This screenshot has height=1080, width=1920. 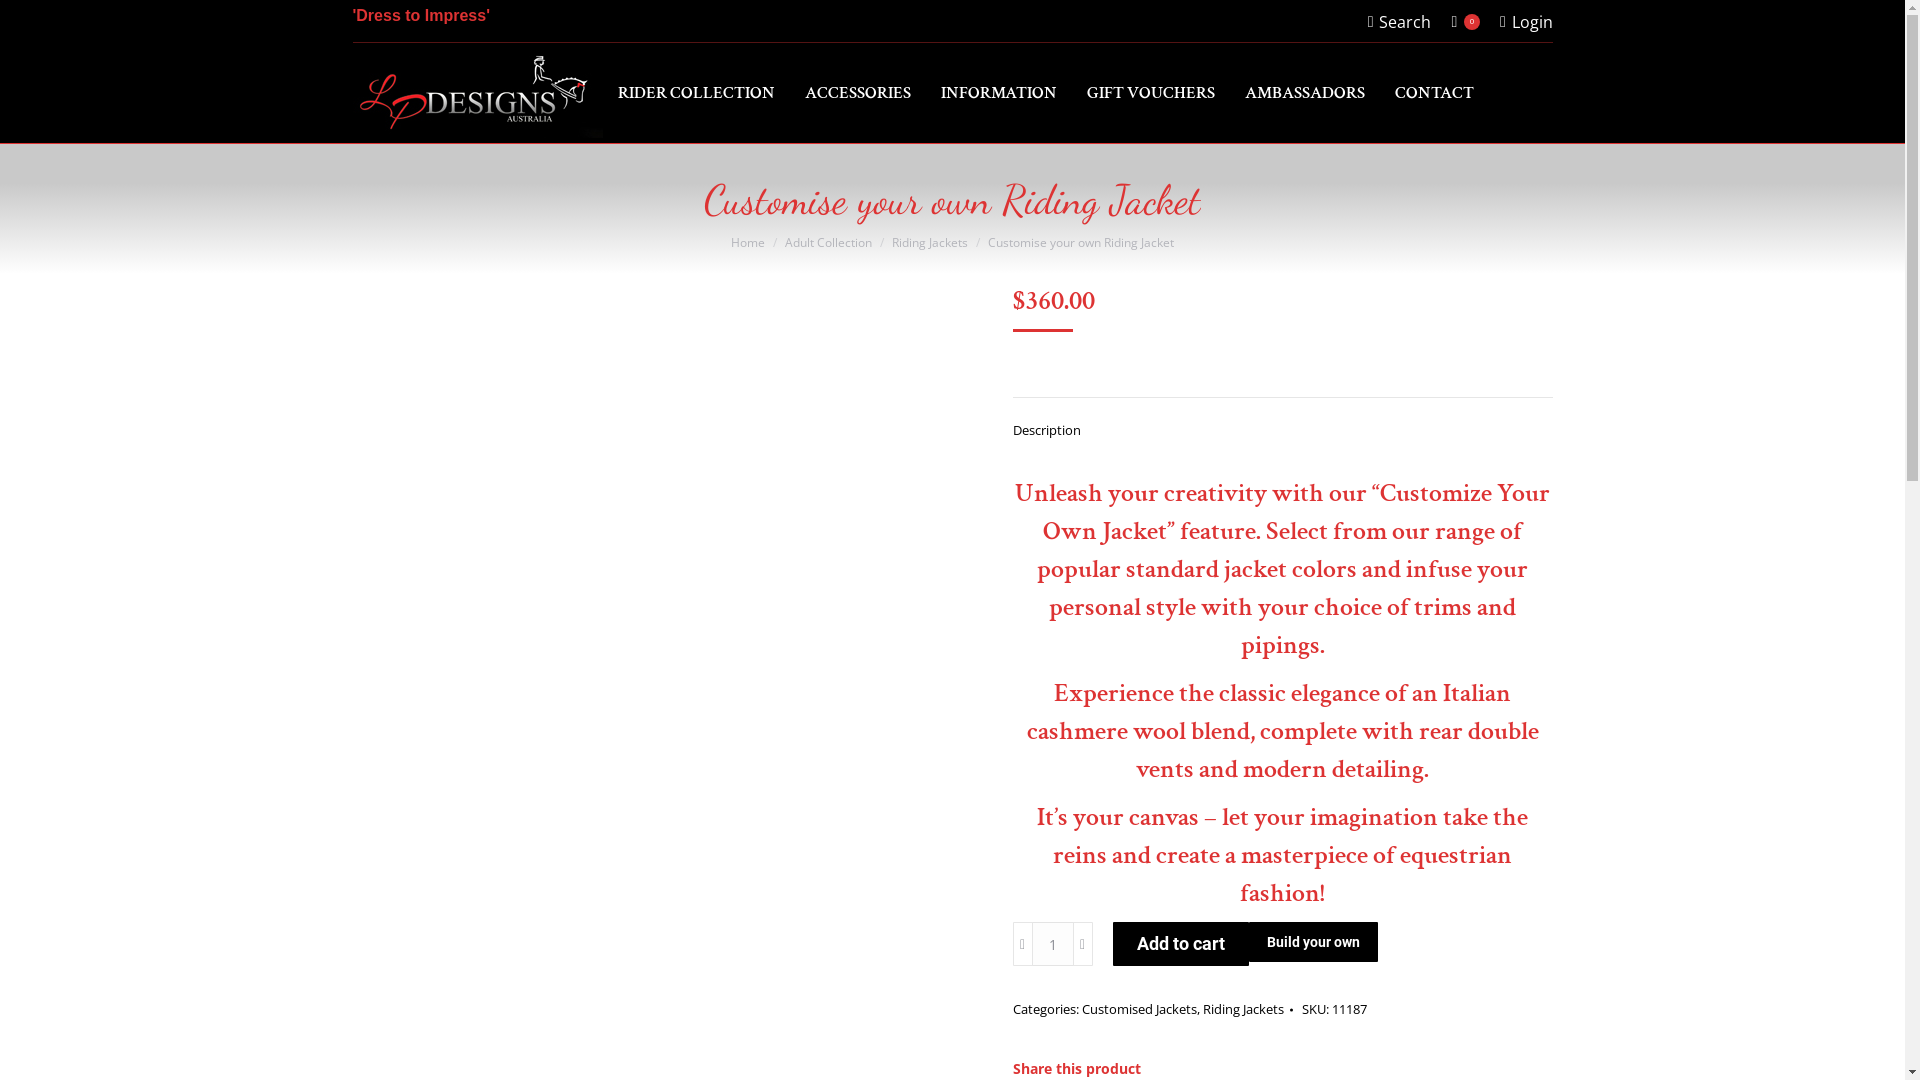 What do you see at coordinates (1150, 92) in the screenshot?
I see `GIFT VOUCHERS` at bounding box center [1150, 92].